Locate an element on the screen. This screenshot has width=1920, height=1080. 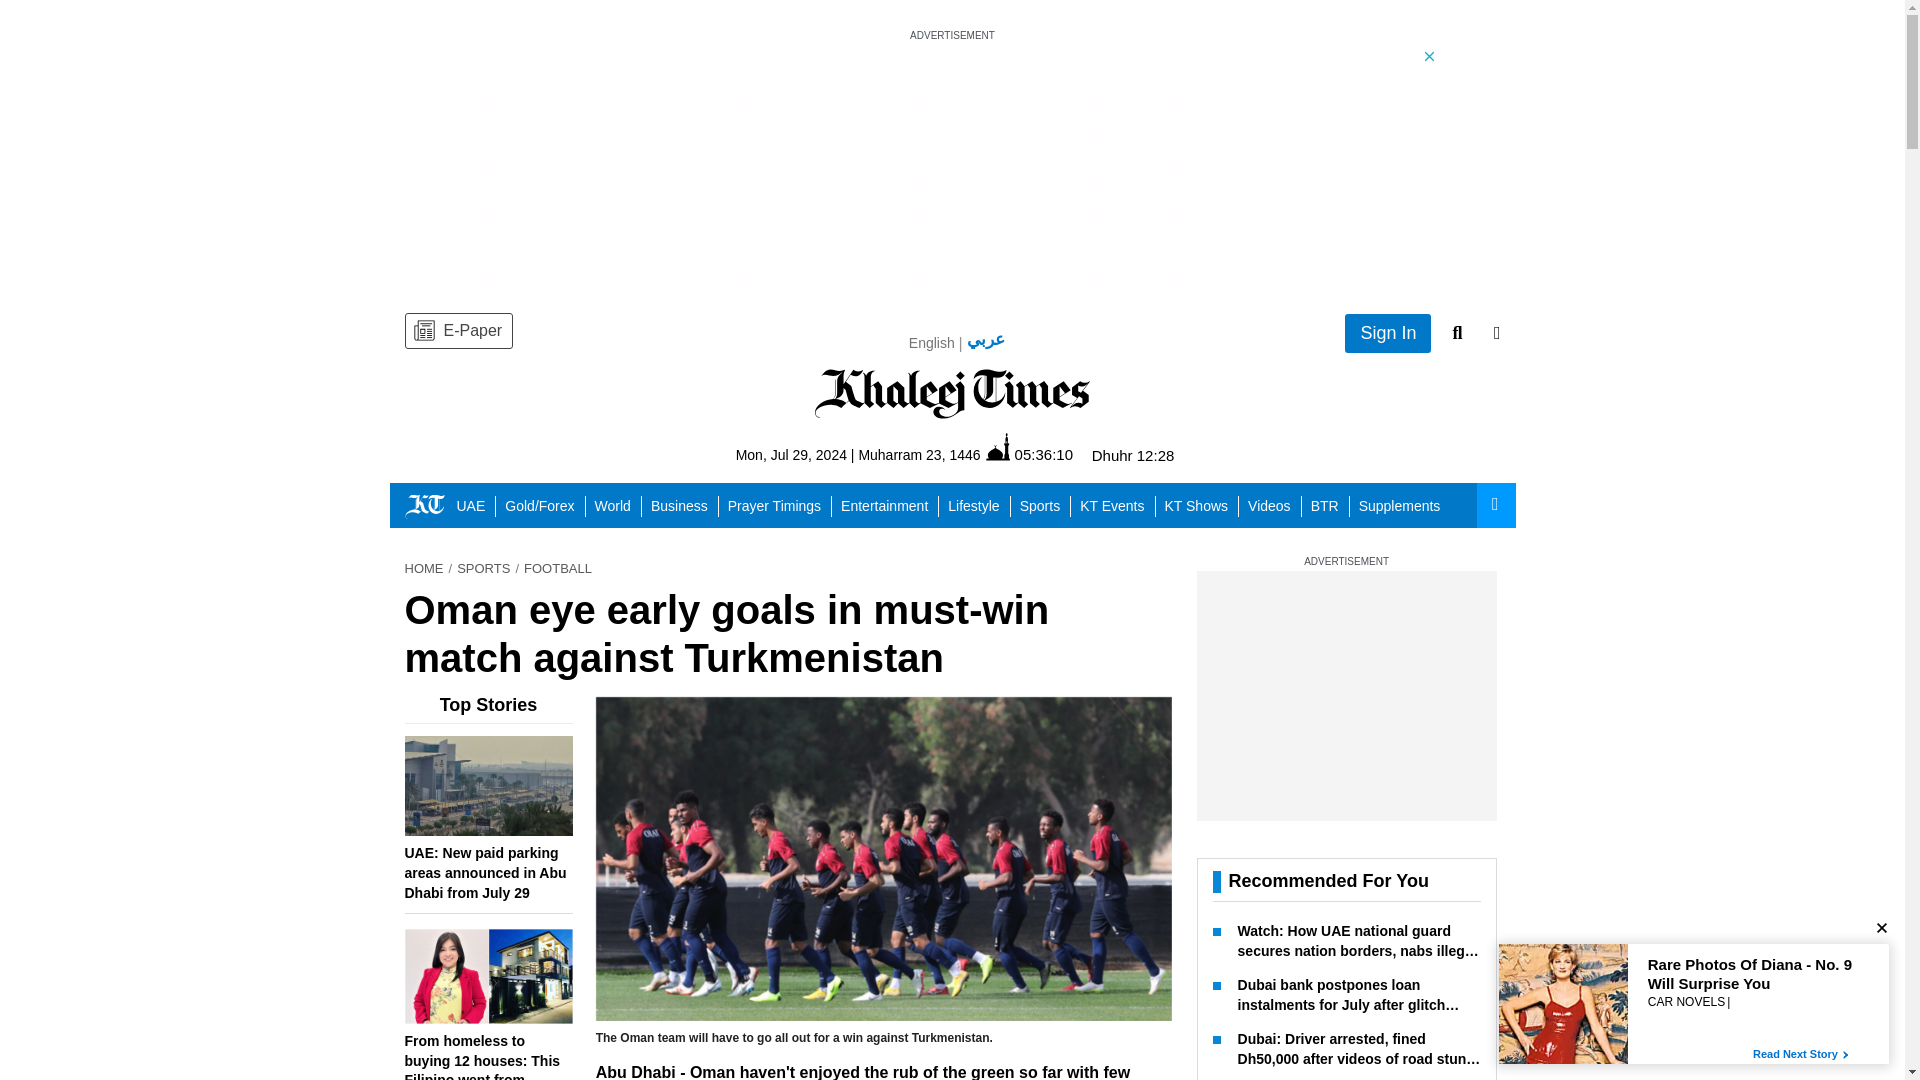
E-Paper is located at coordinates (458, 330).